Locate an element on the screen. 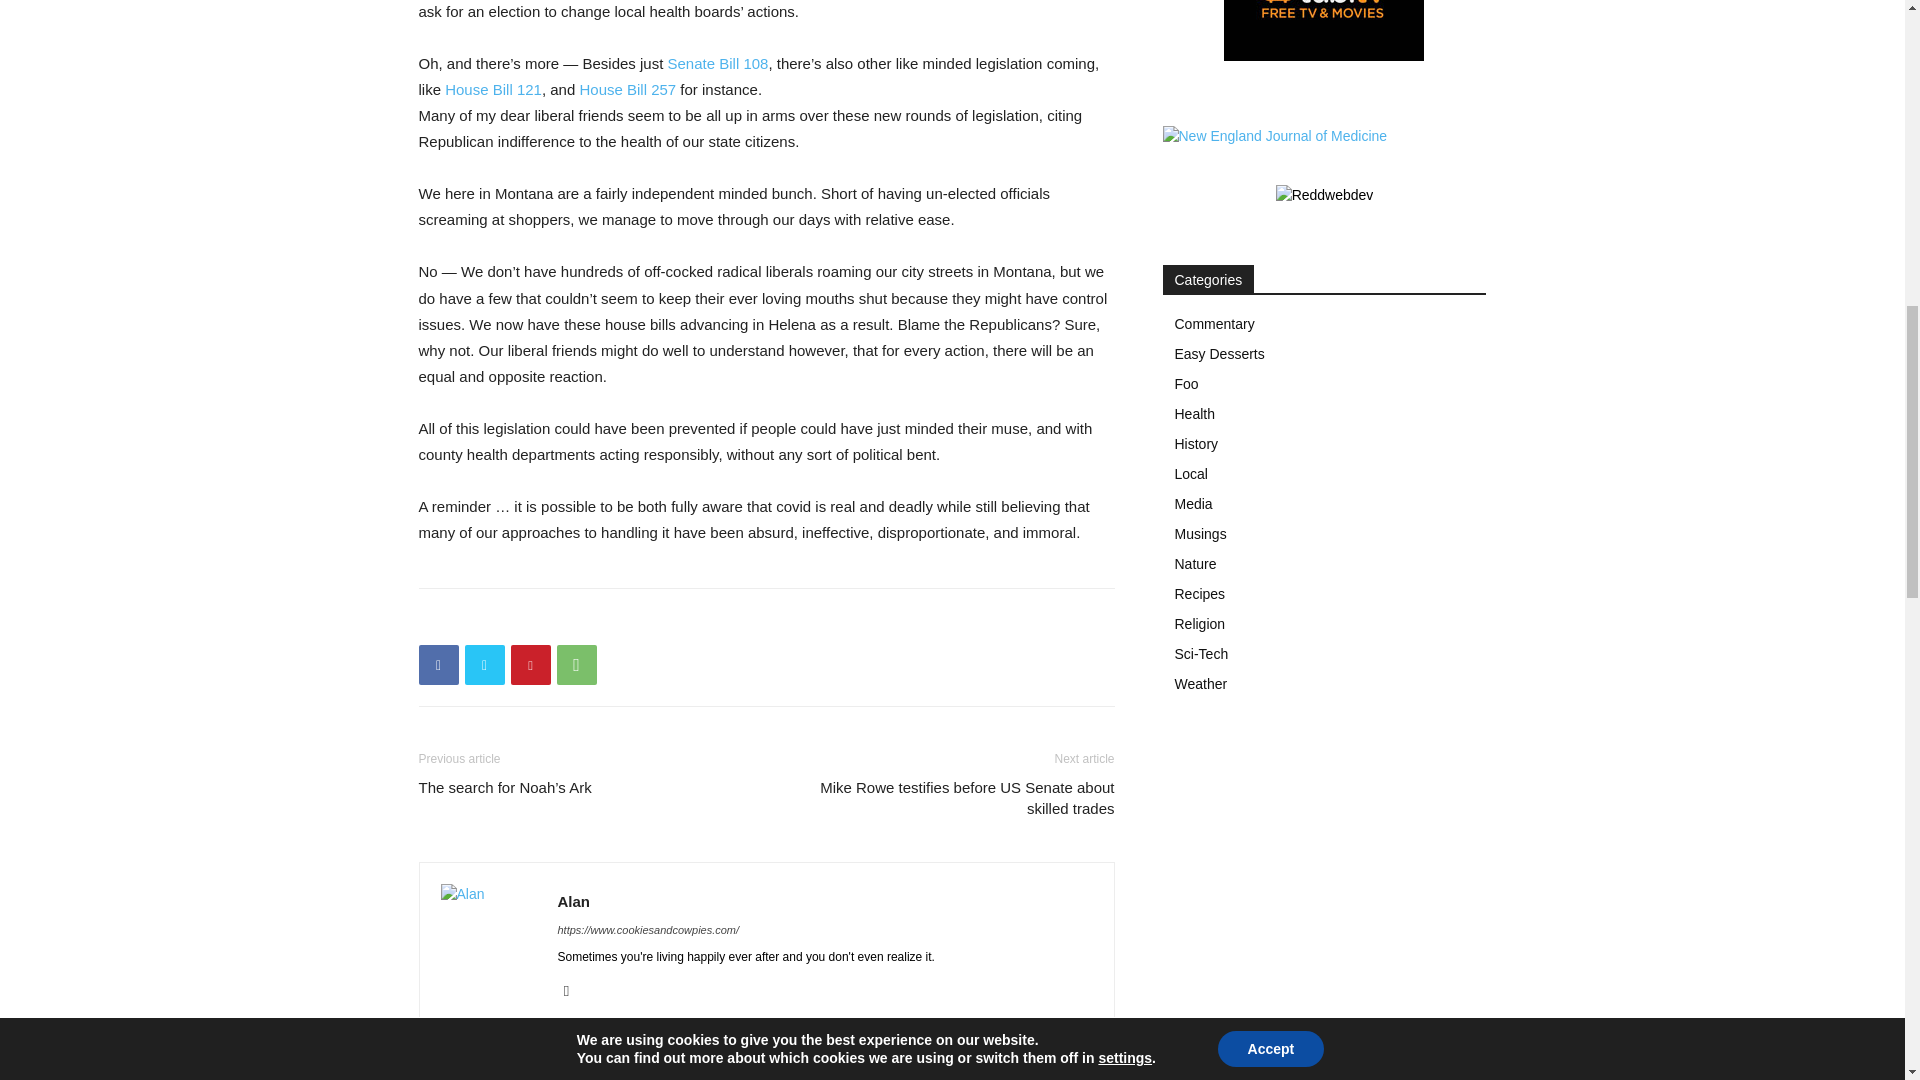 The width and height of the screenshot is (1920, 1080). Pinterest is located at coordinates (530, 664).